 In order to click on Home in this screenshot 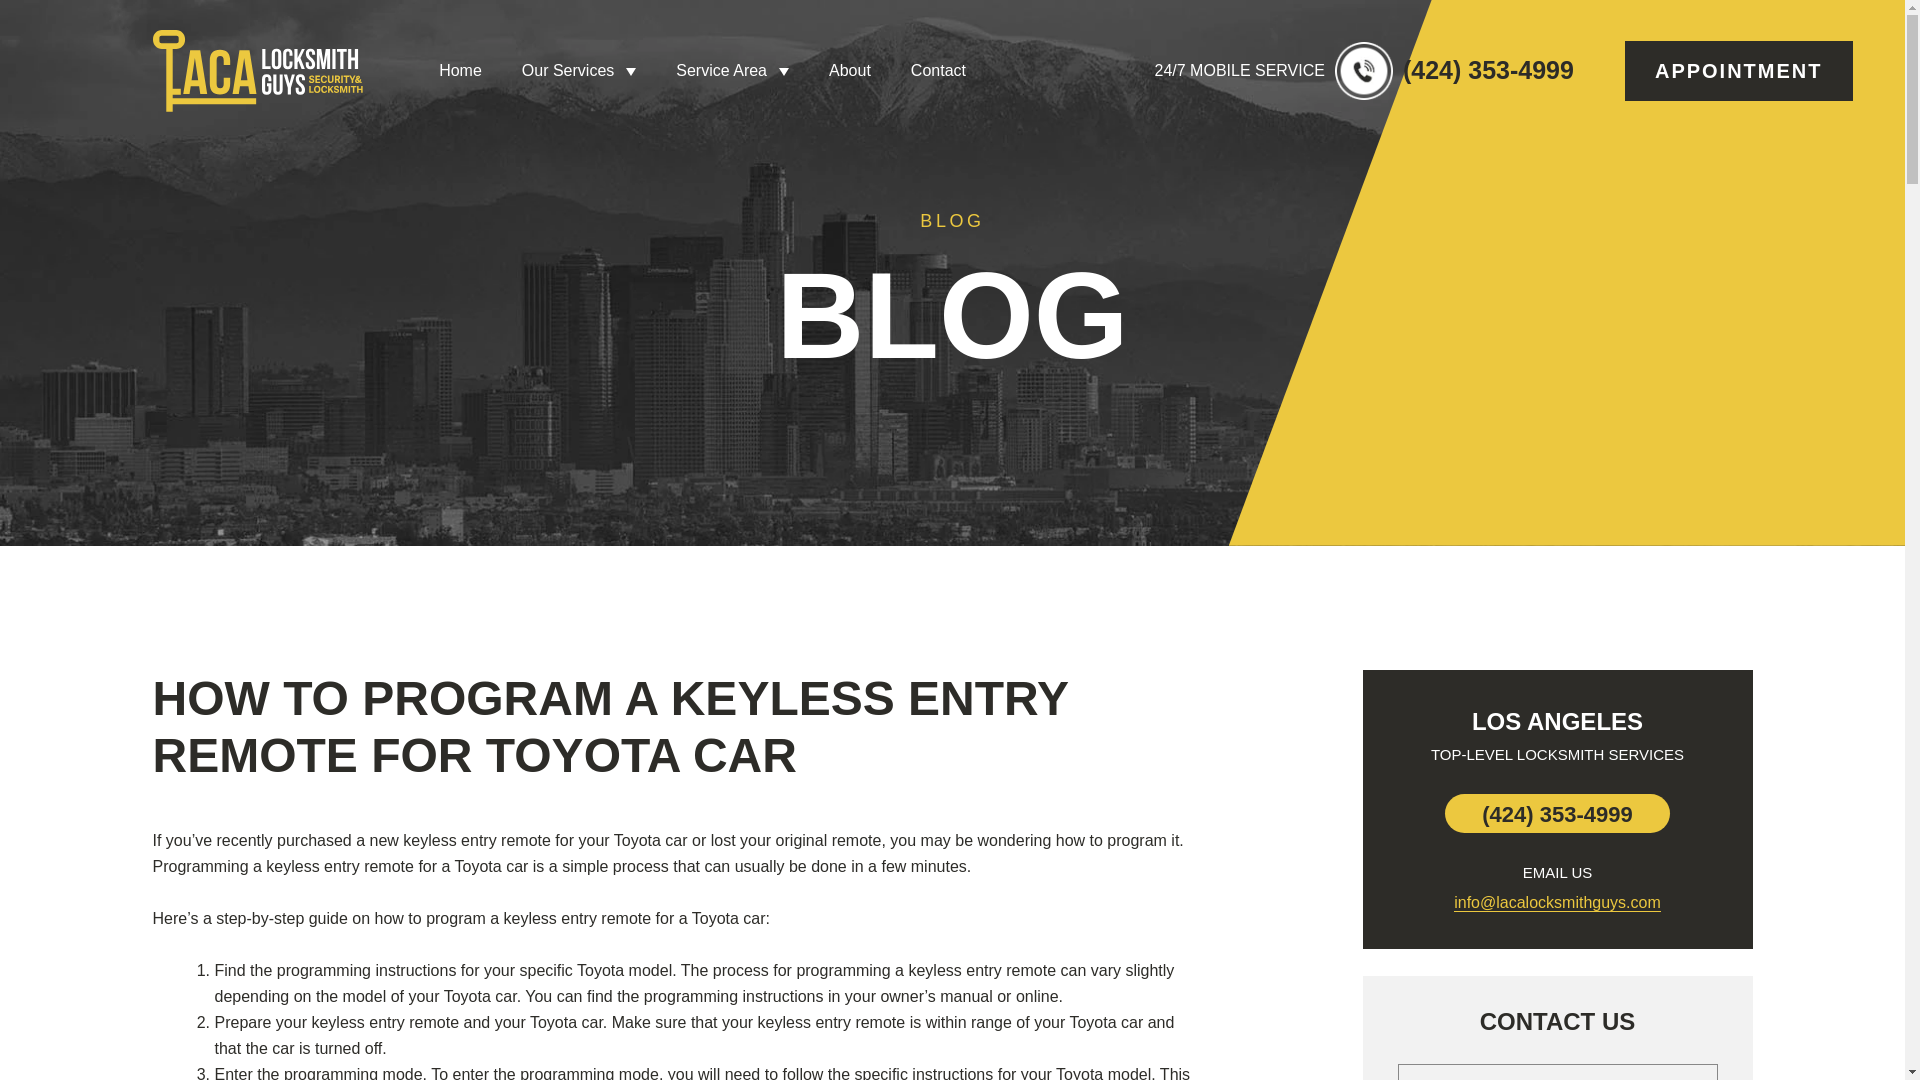, I will do `click(460, 71)`.